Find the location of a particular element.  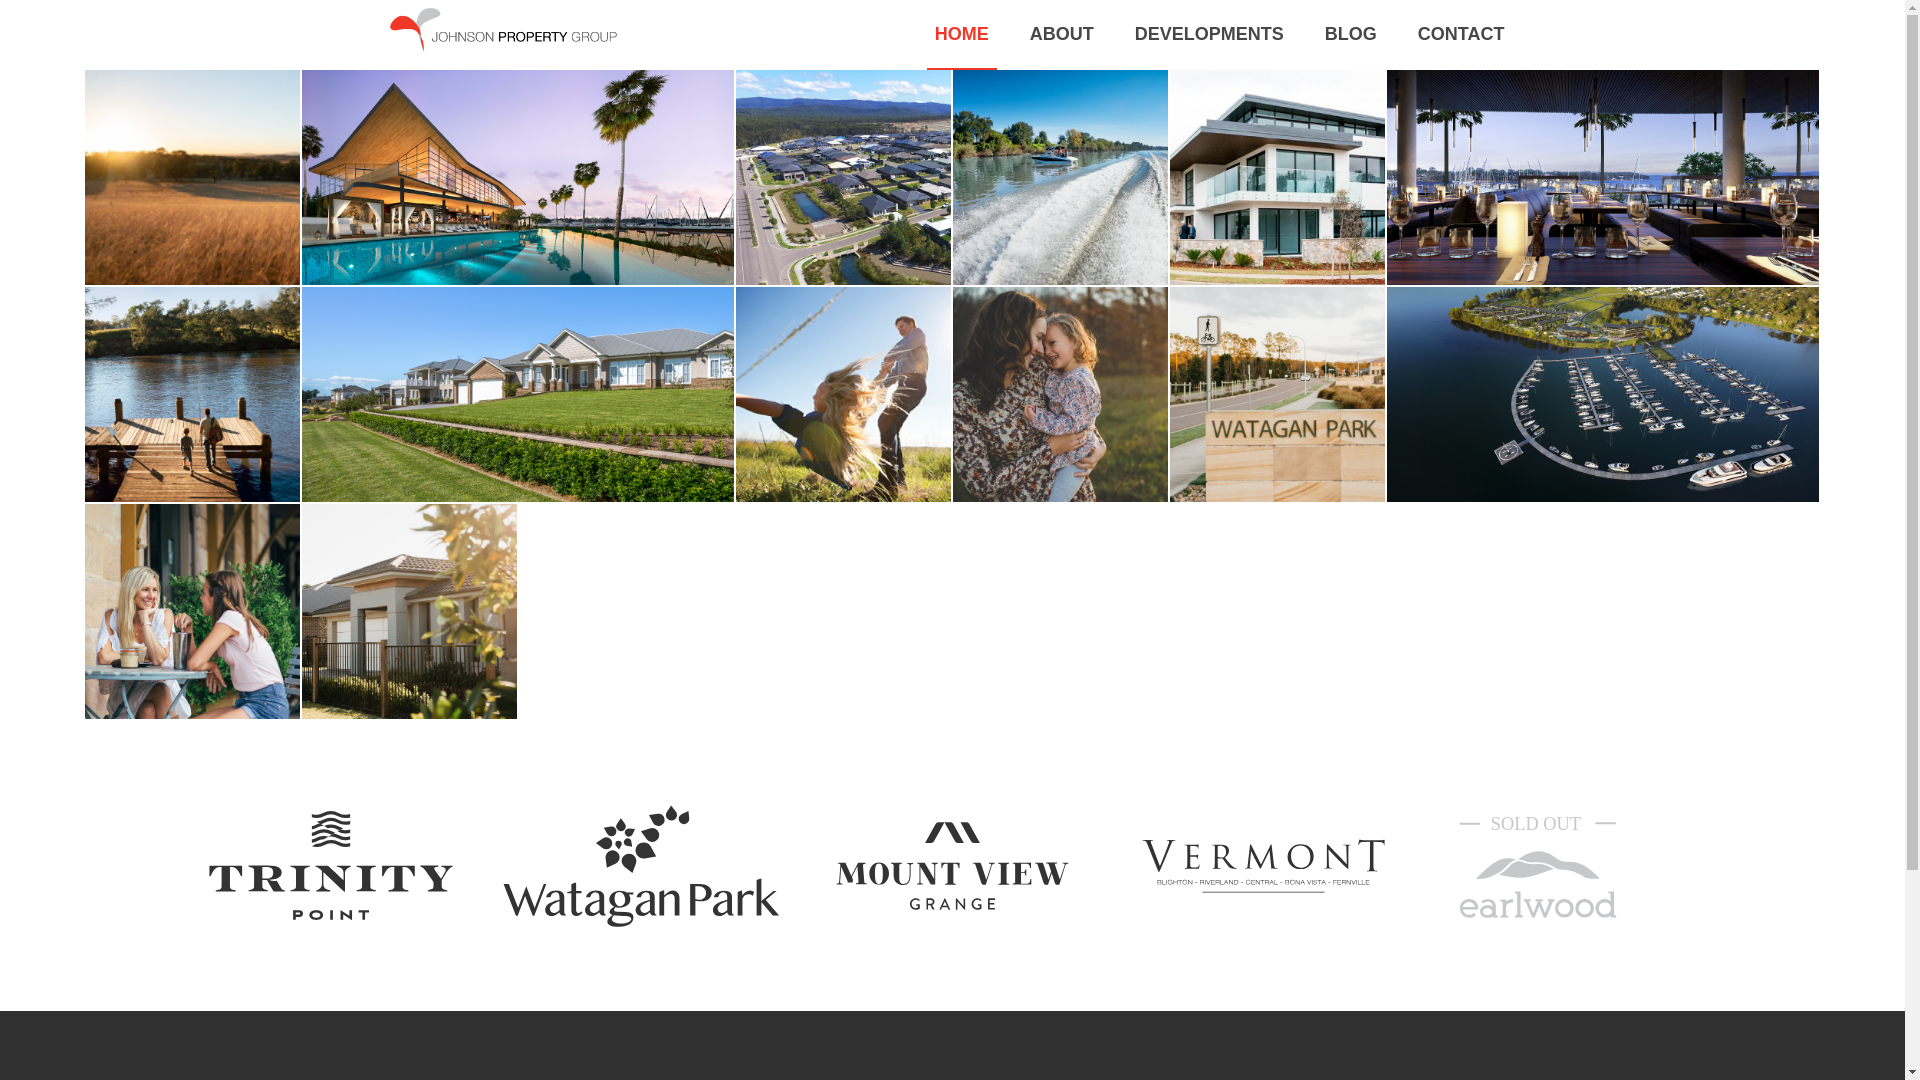

BLOG is located at coordinates (1351, 34).